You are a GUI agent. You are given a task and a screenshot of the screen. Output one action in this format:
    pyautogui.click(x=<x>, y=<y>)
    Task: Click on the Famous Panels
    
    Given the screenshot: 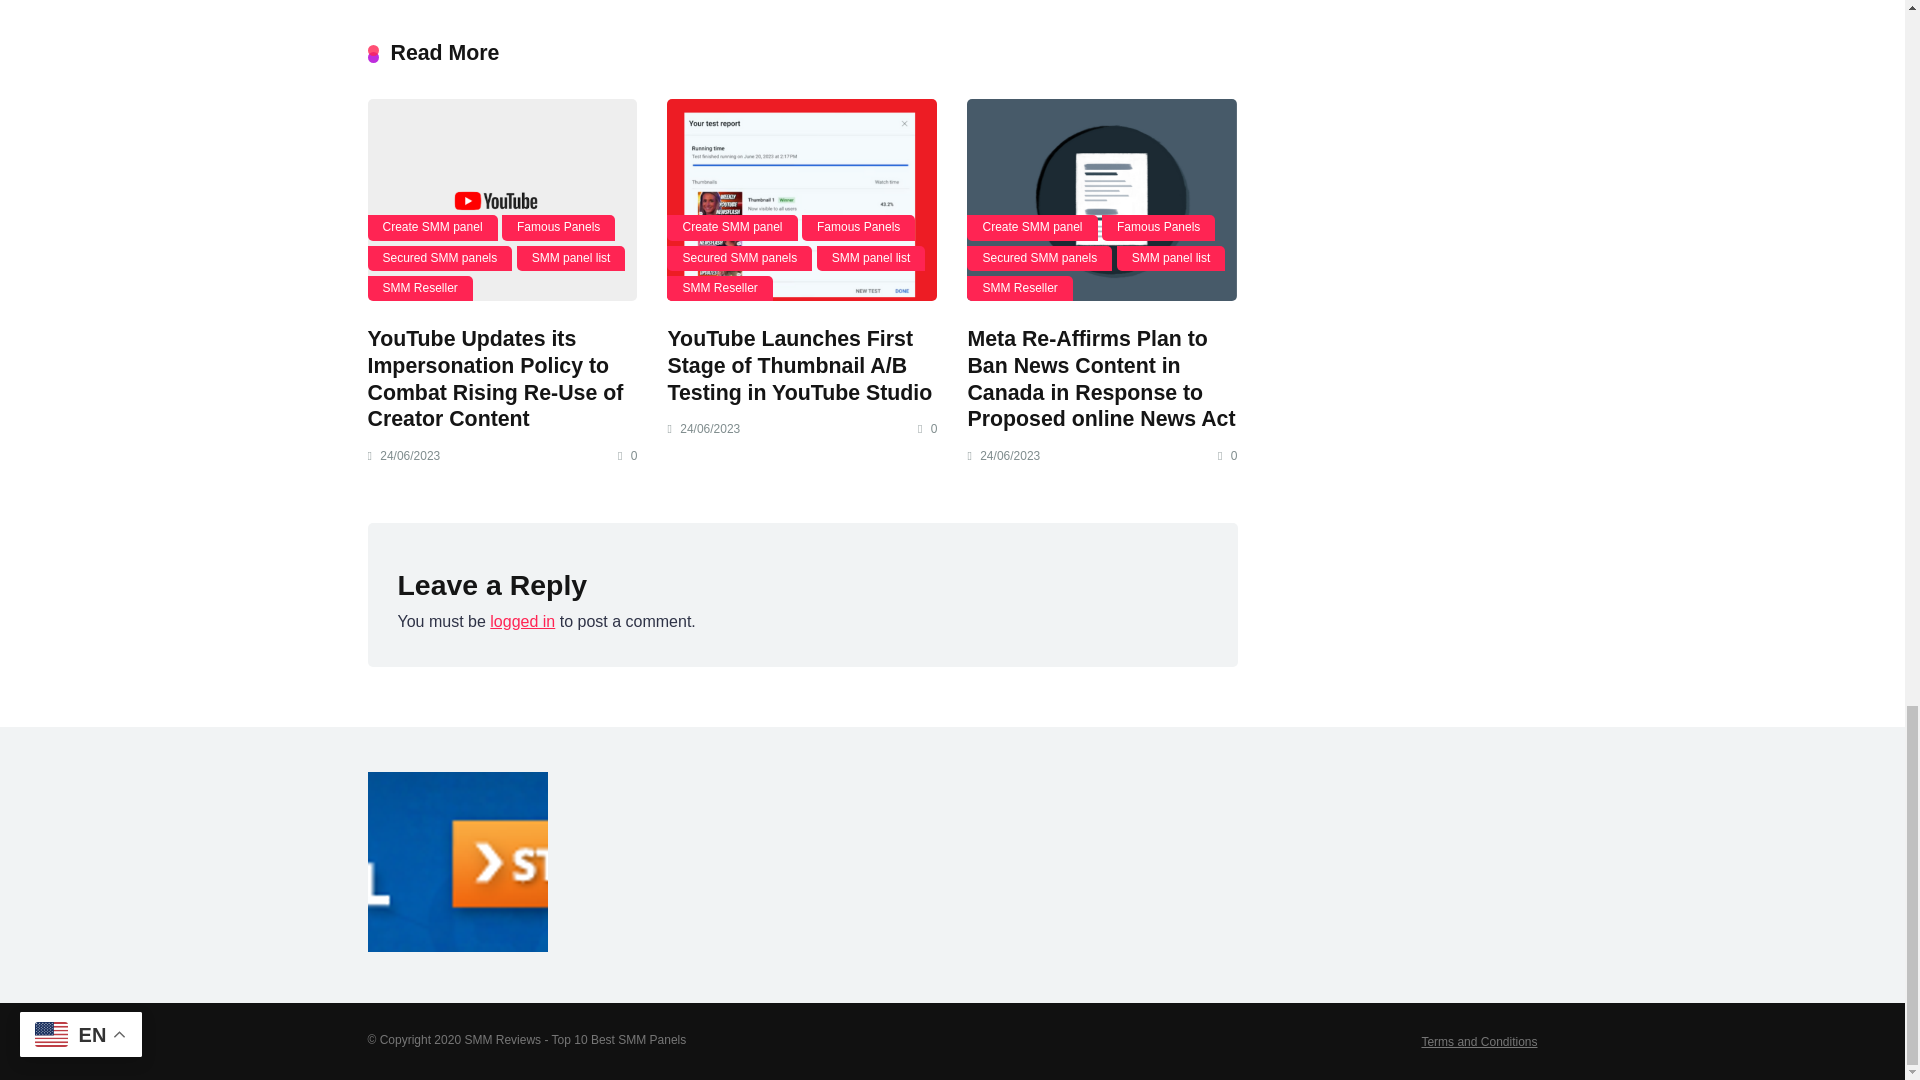 What is the action you would take?
    pyautogui.click(x=858, y=226)
    